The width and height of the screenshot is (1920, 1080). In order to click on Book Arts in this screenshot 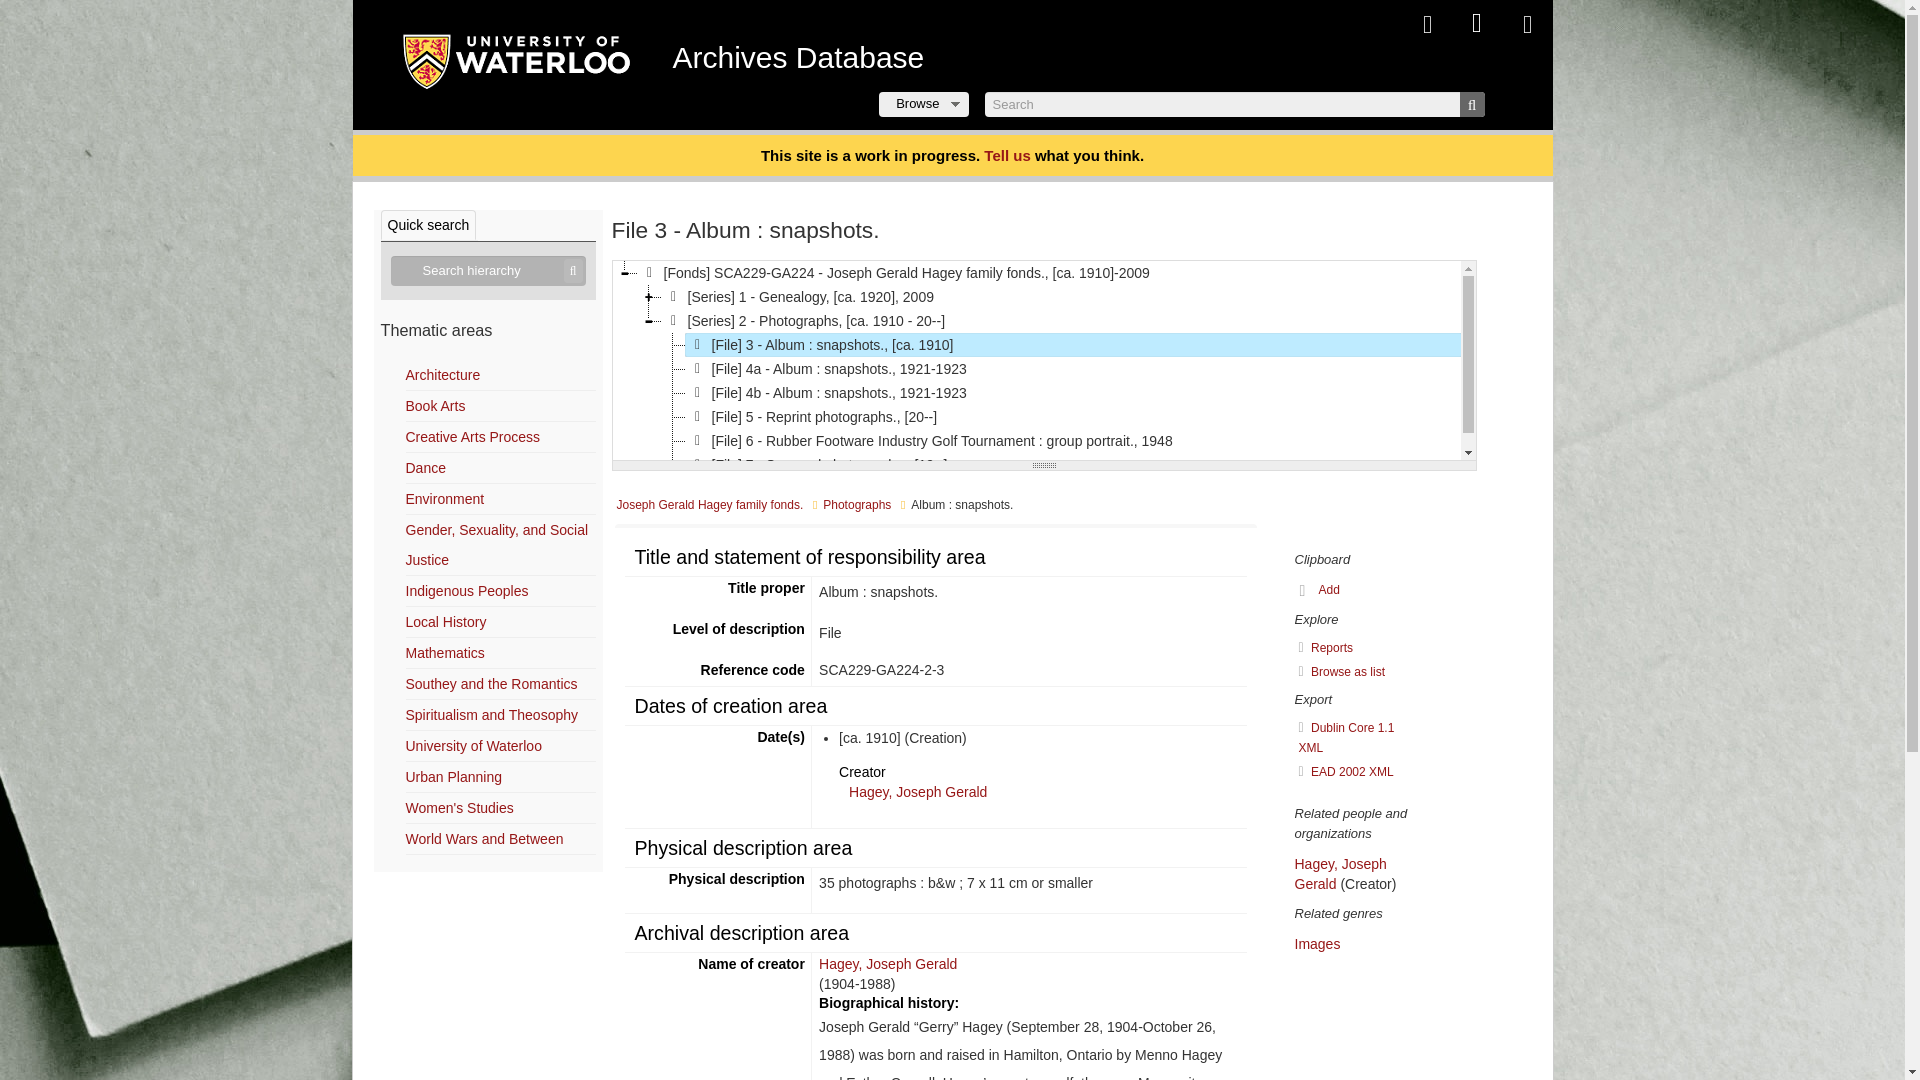, I will do `click(436, 406)`.